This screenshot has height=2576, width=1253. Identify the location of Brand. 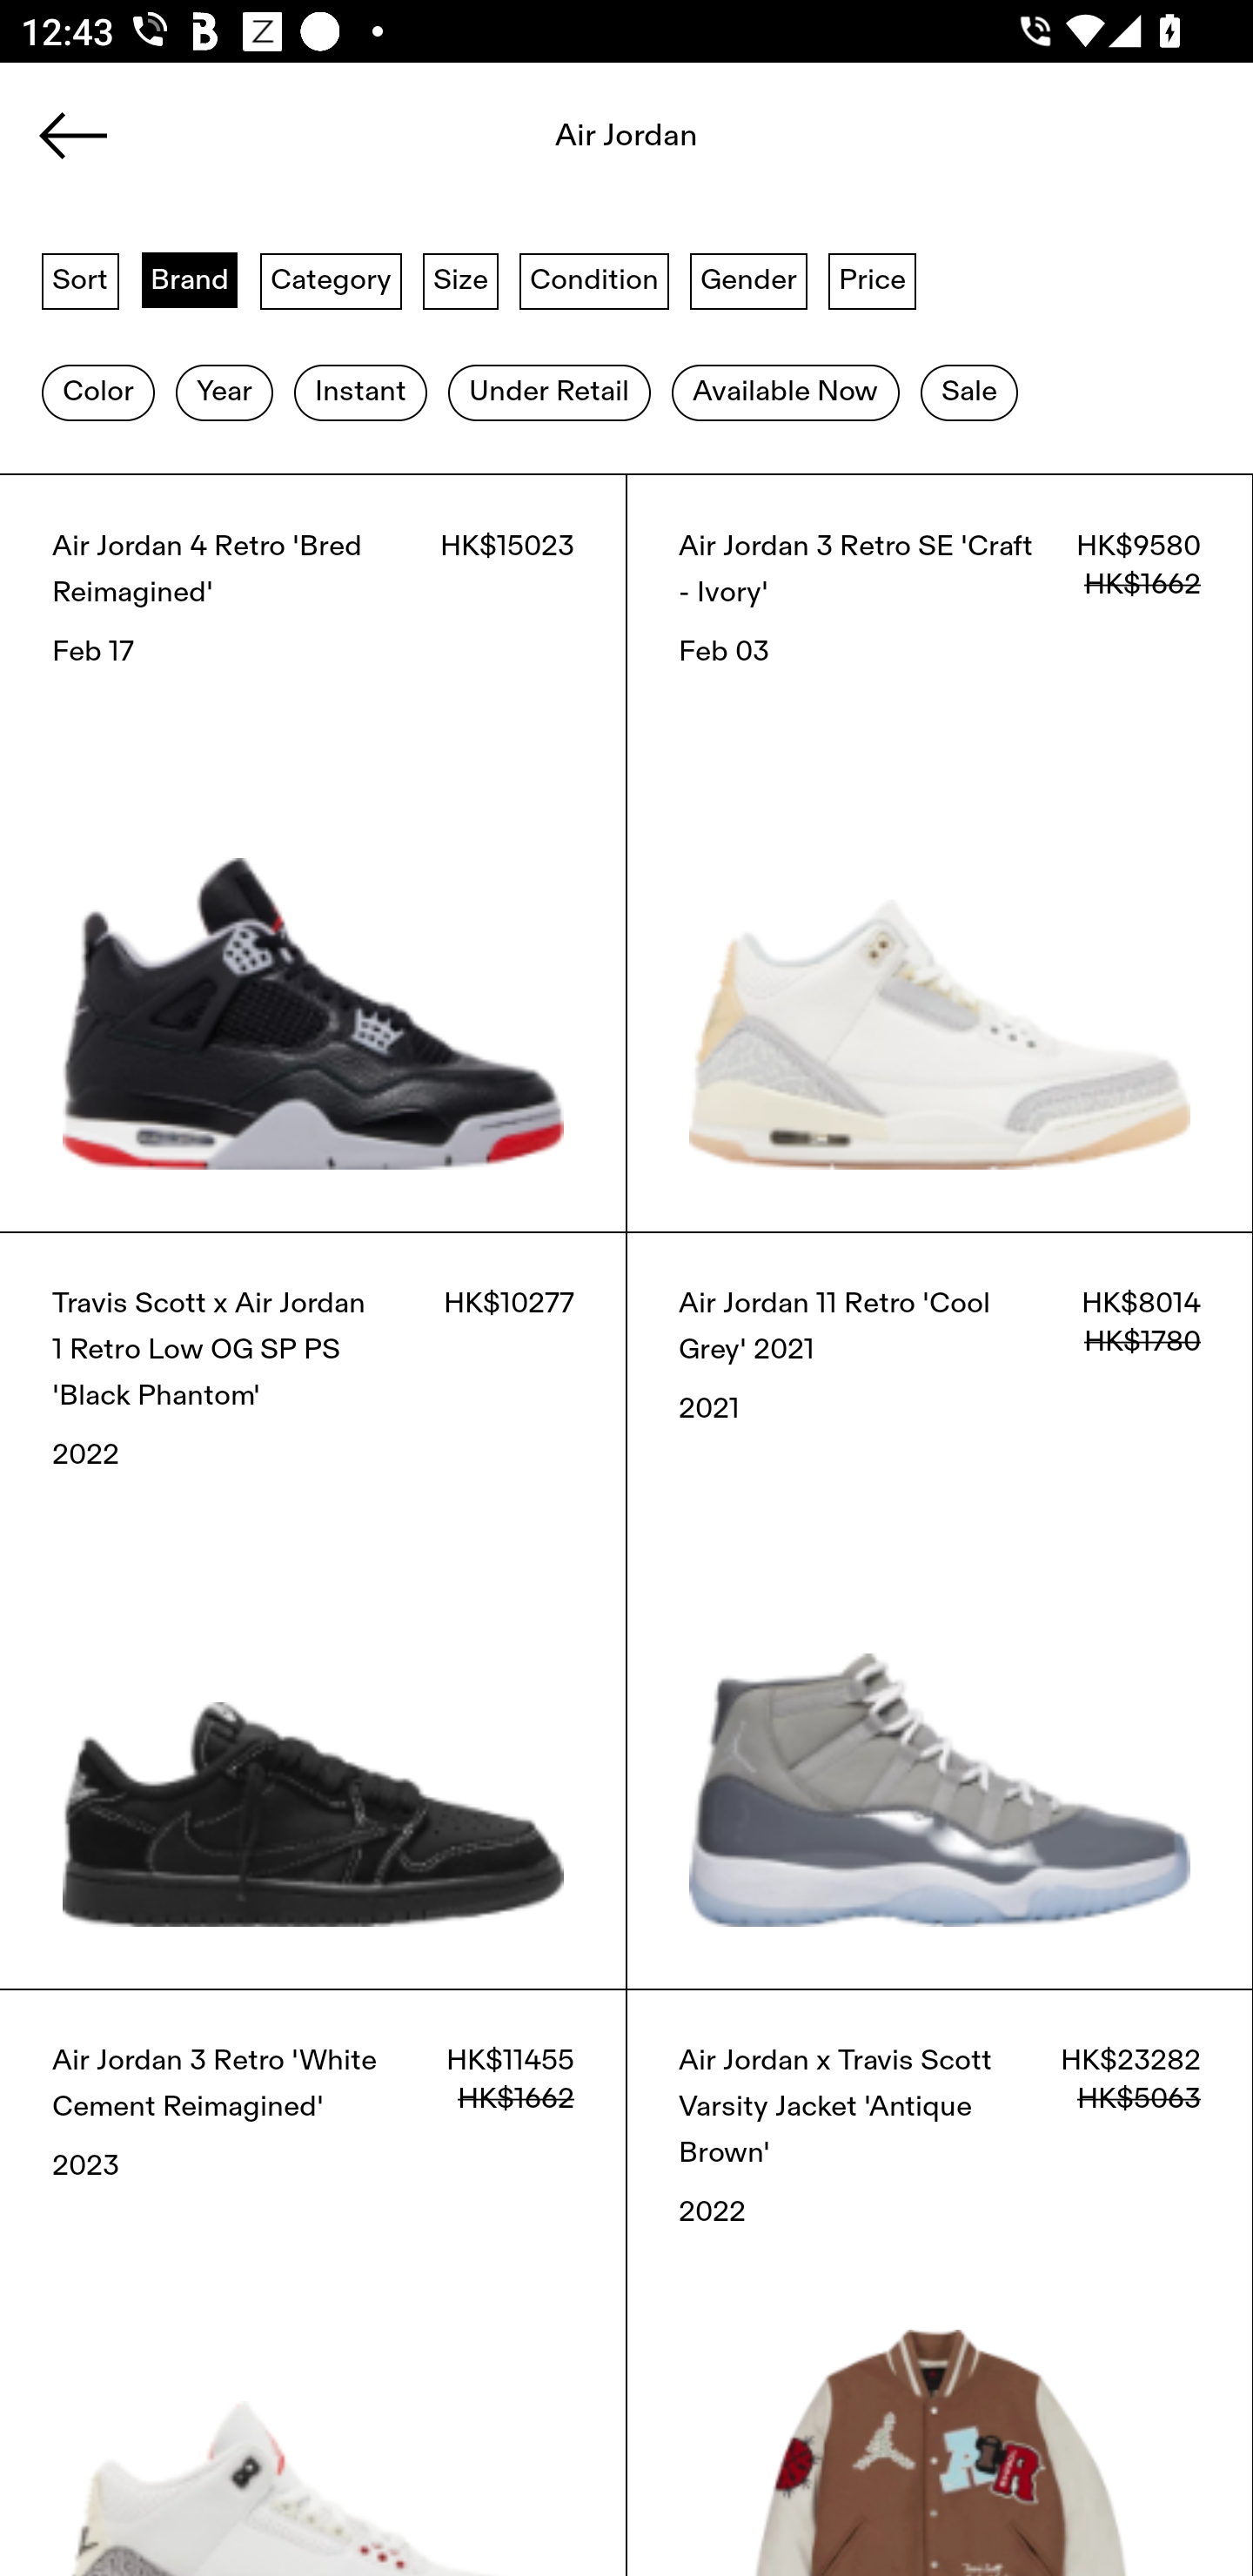
(190, 279).